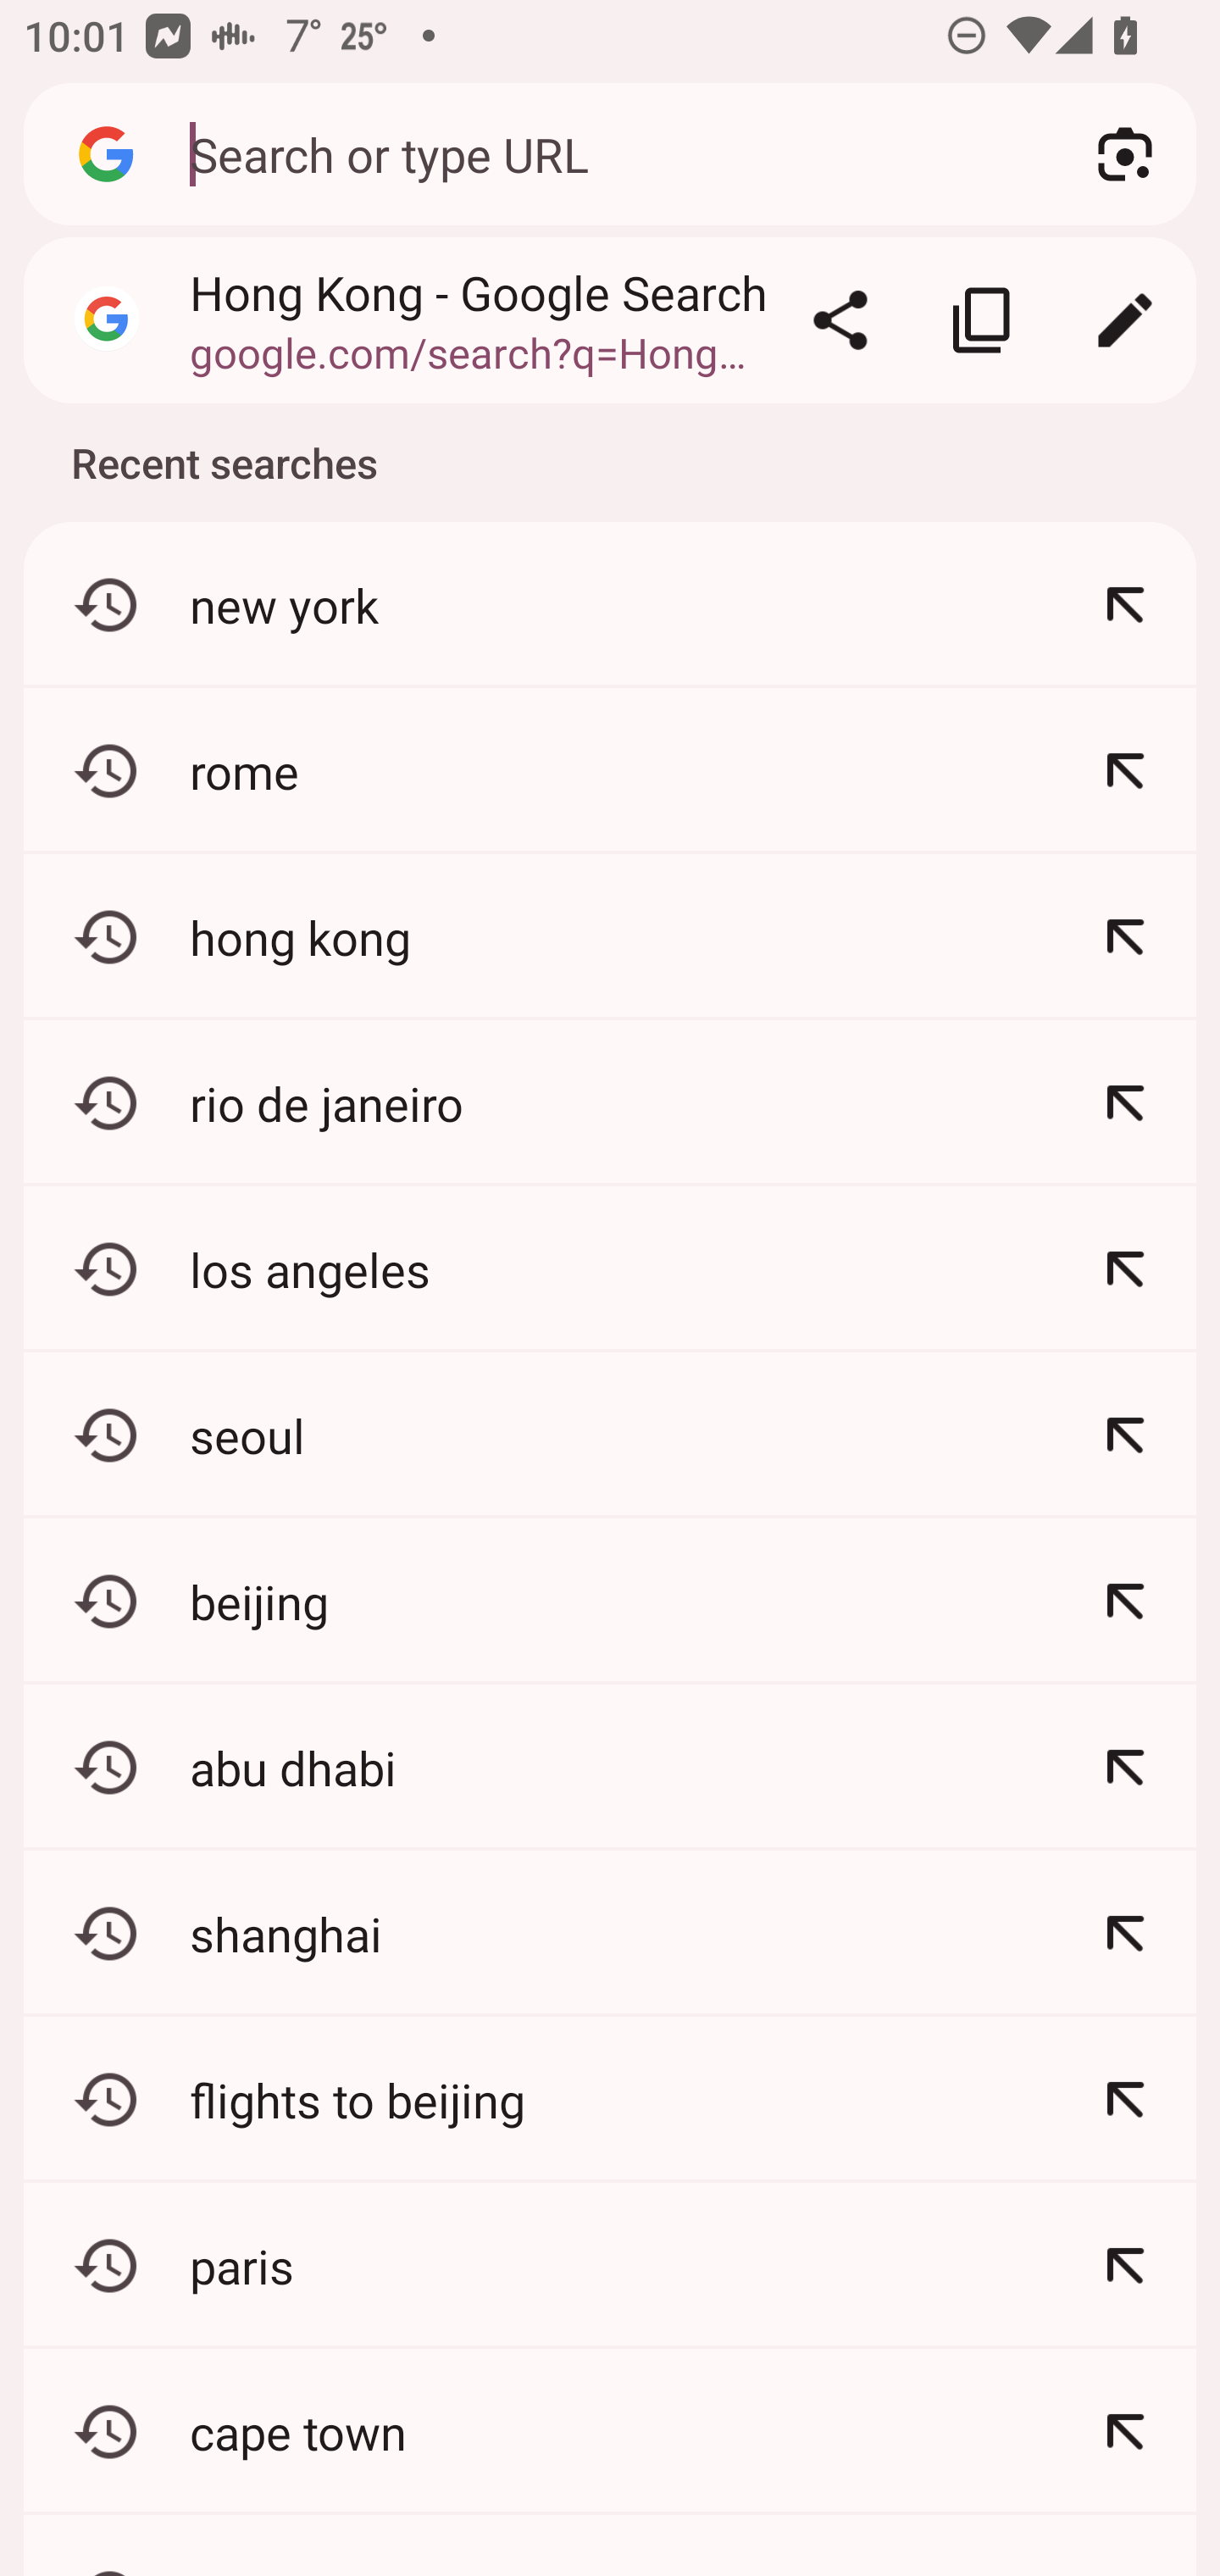  I want to click on cape town Refine: cape town, so click(610, 2432).